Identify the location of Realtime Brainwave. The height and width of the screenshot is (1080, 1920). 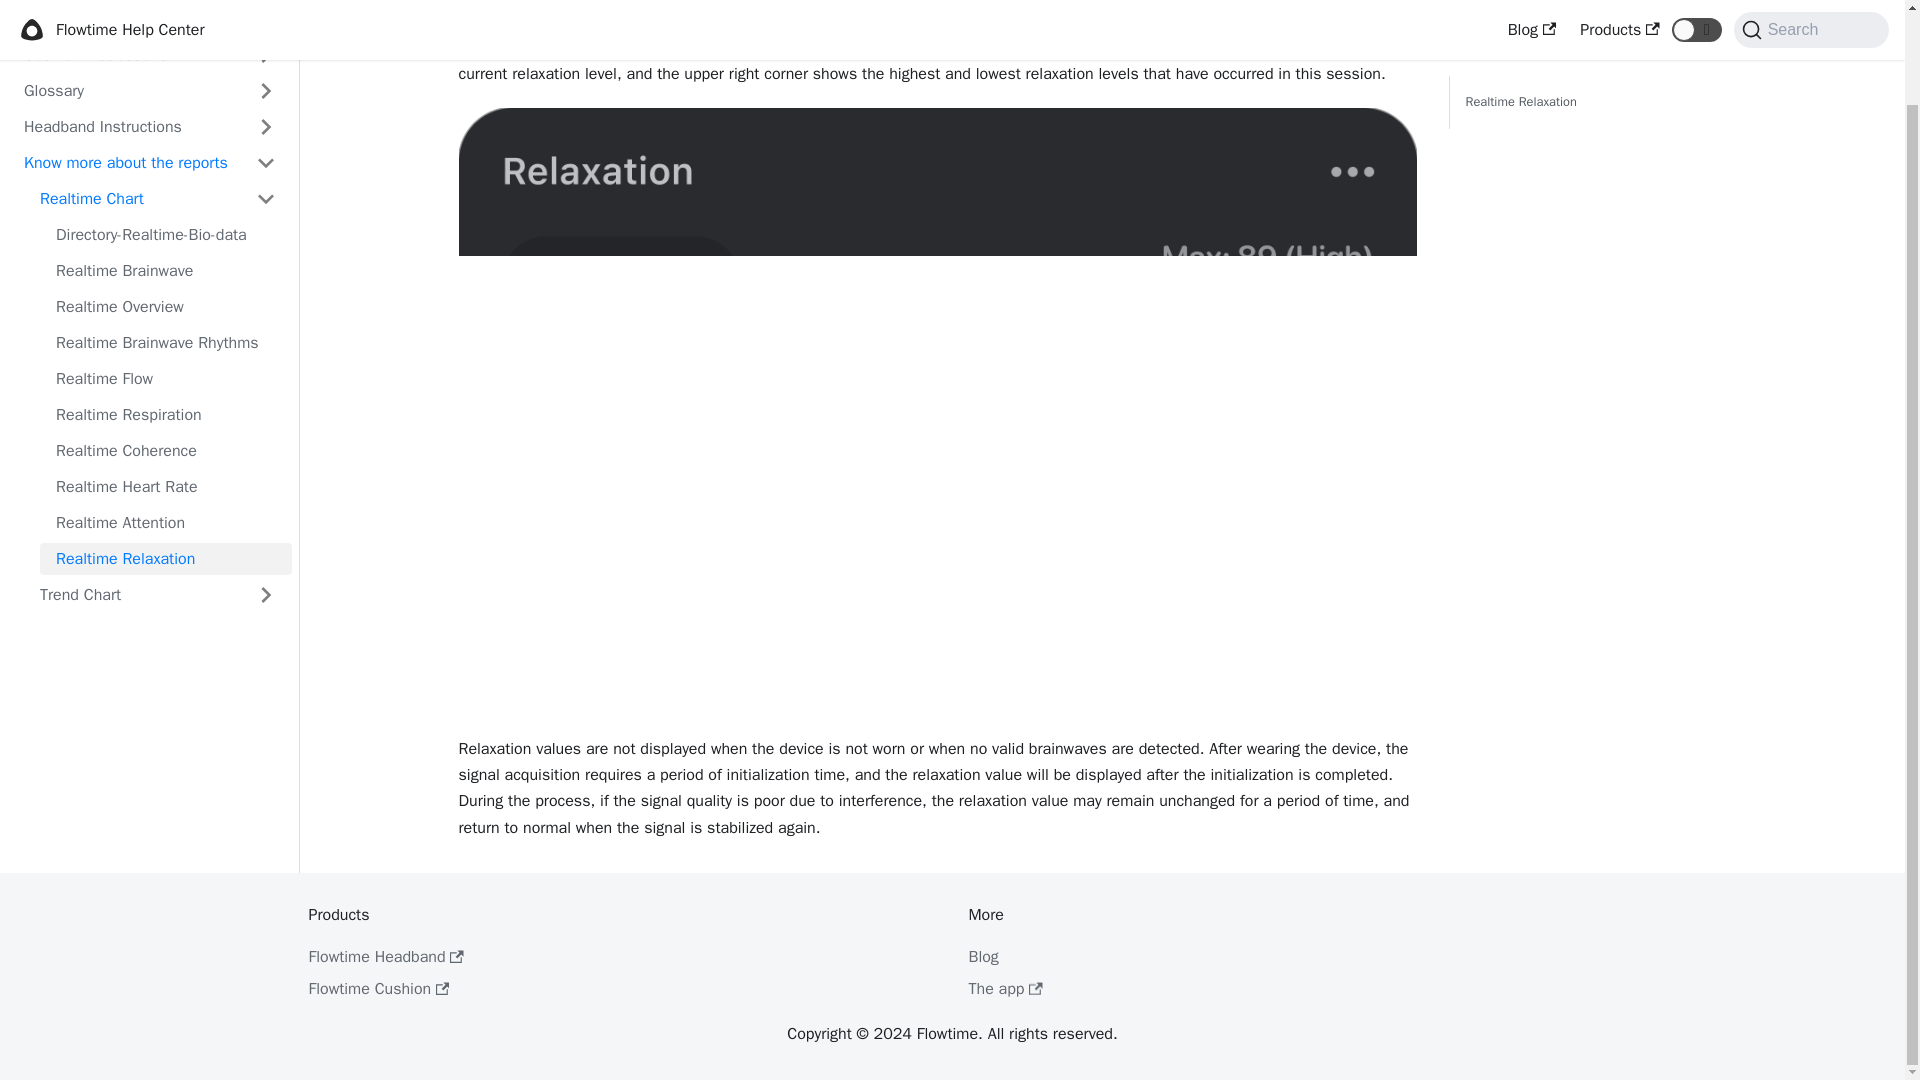
(166, 270).